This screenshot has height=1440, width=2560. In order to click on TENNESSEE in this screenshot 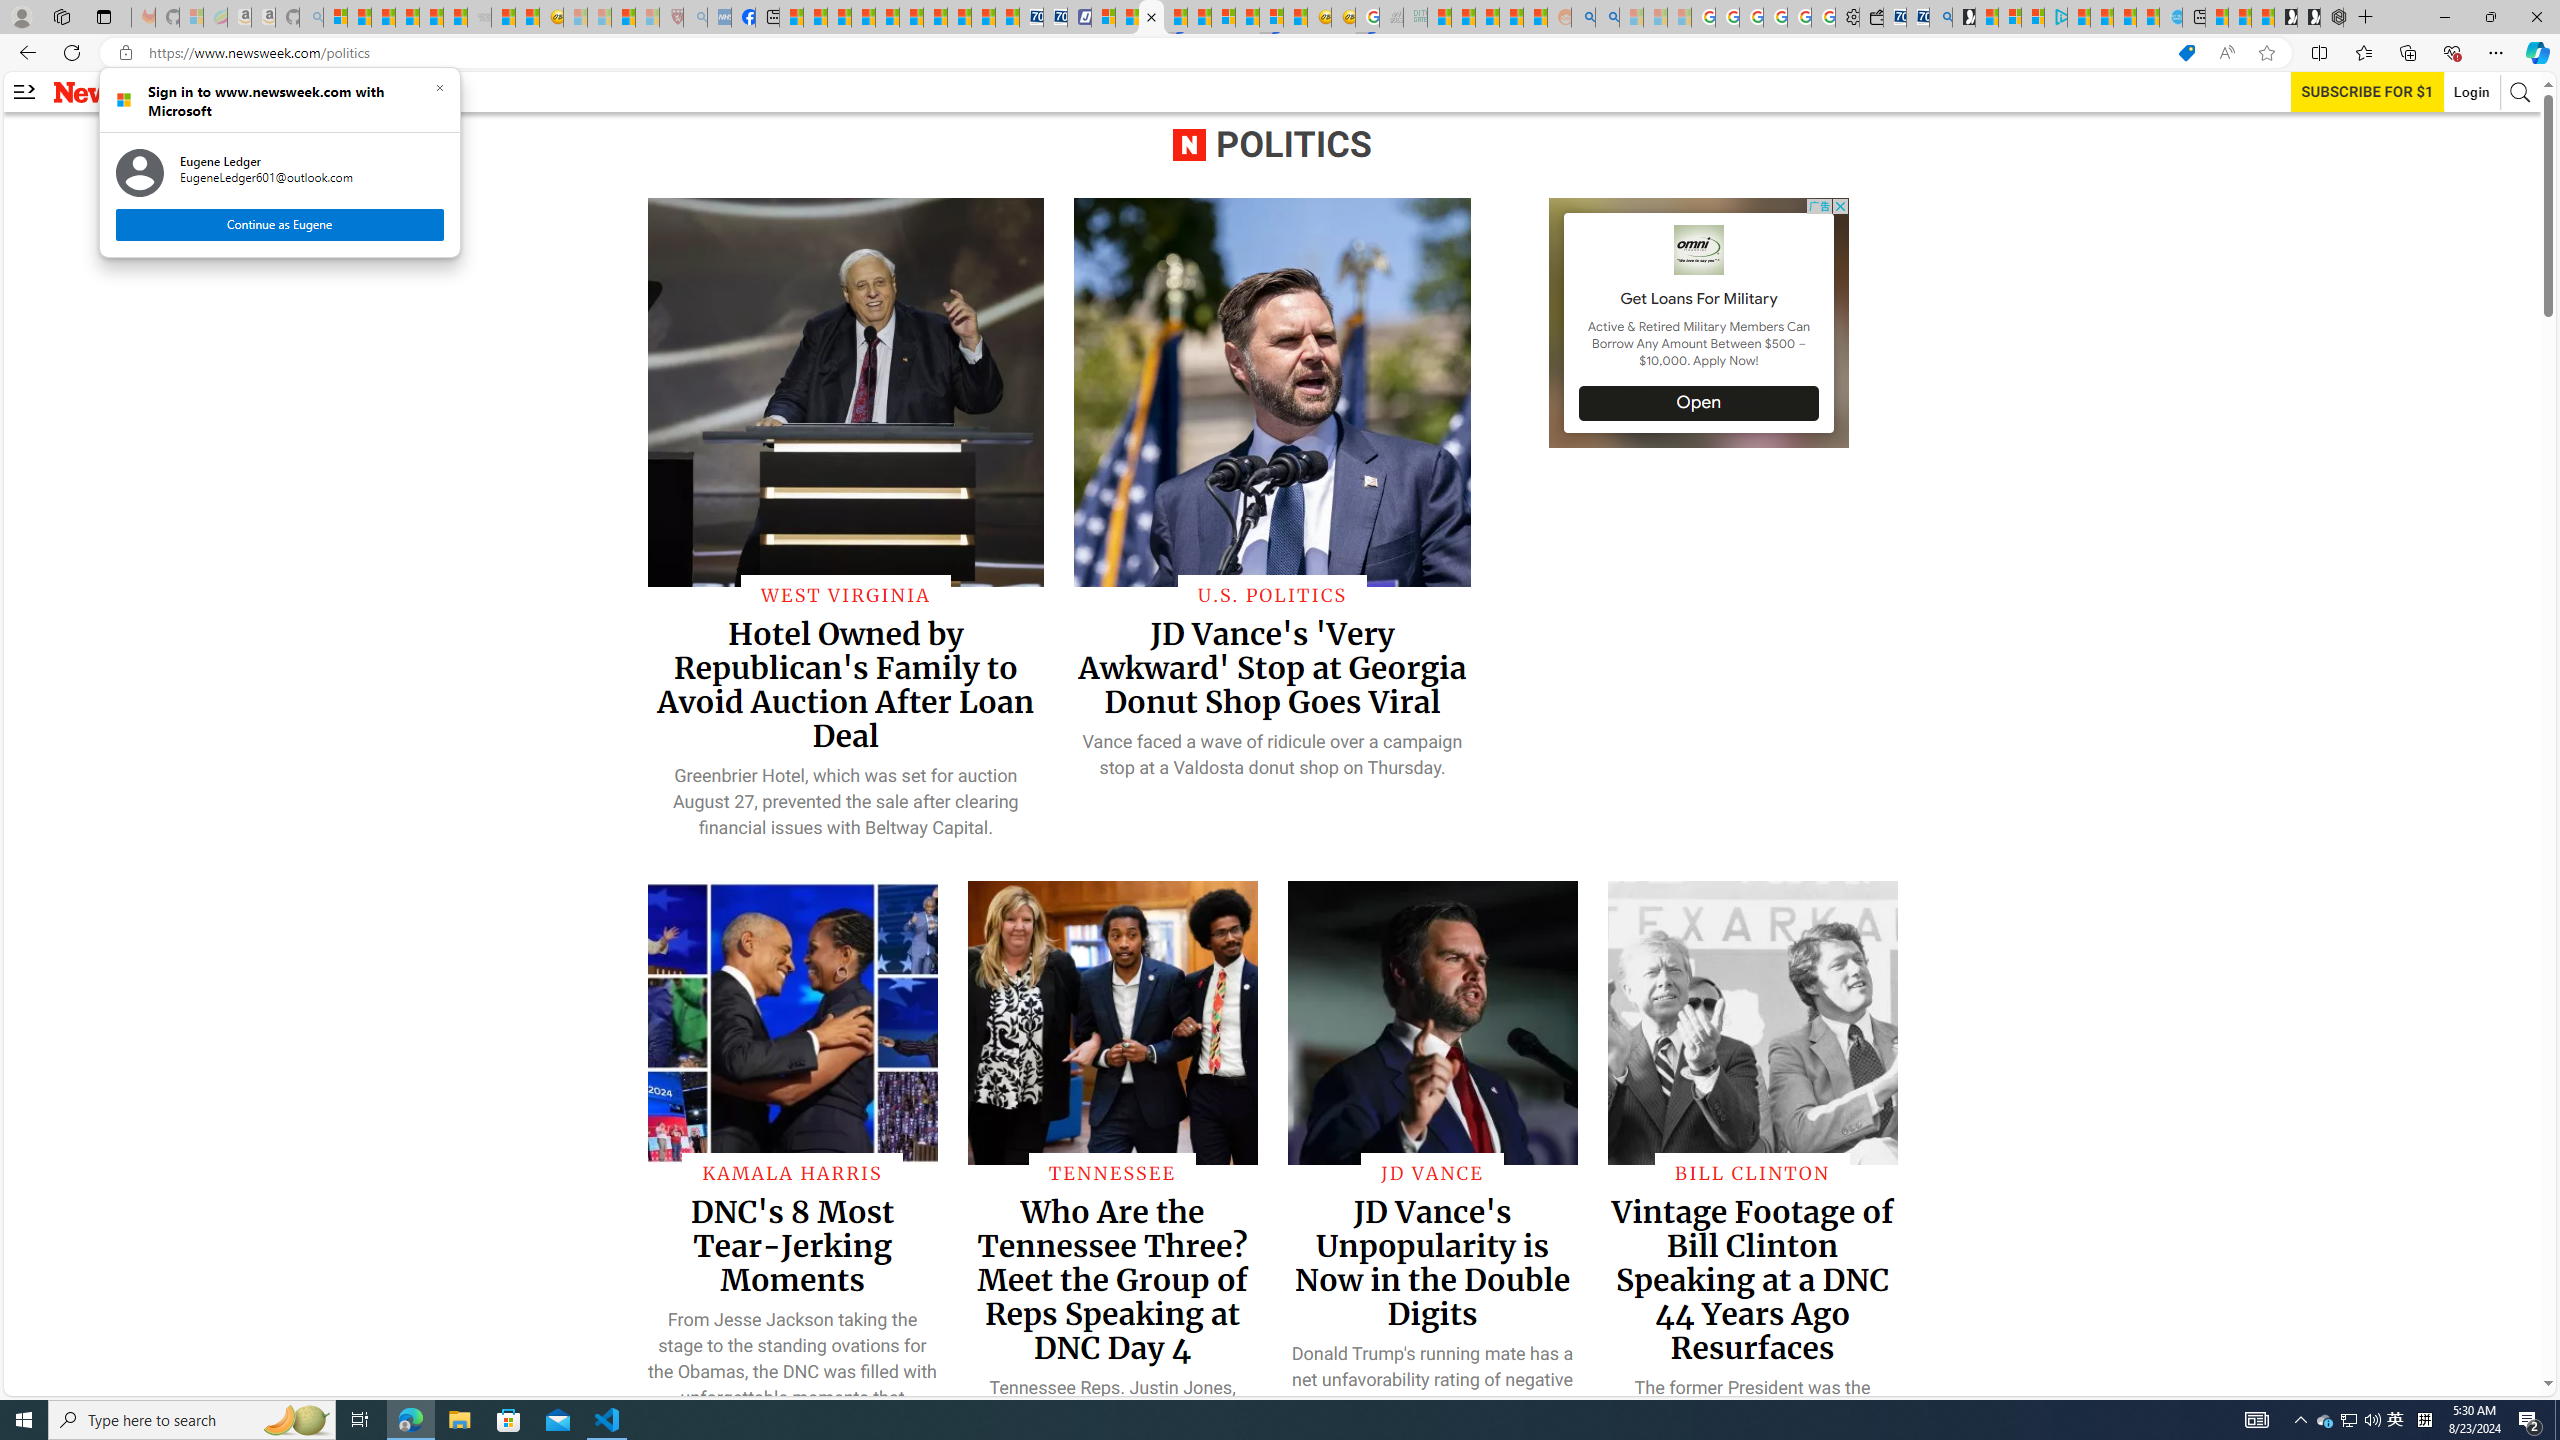, I will do `click(410, 1420)`.